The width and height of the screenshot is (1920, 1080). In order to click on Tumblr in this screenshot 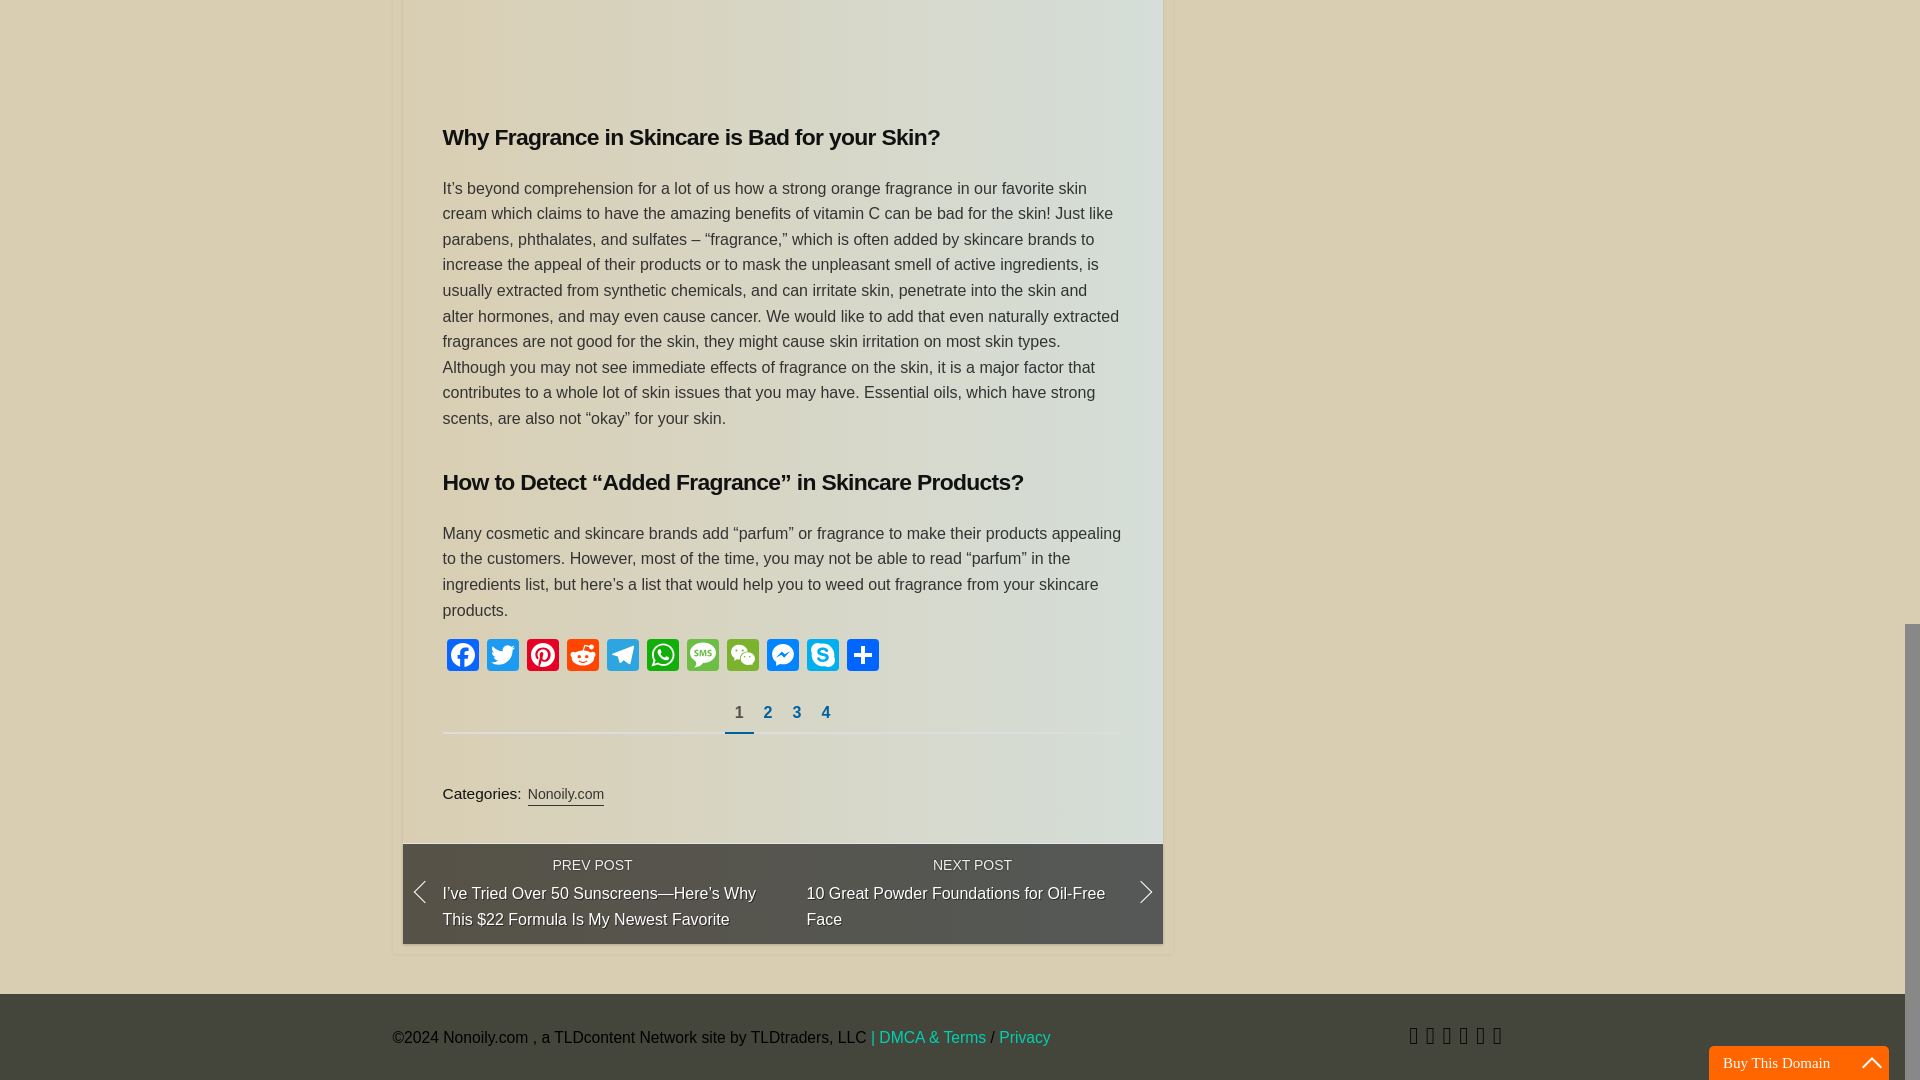, I will do `click(1464, 1038)`.